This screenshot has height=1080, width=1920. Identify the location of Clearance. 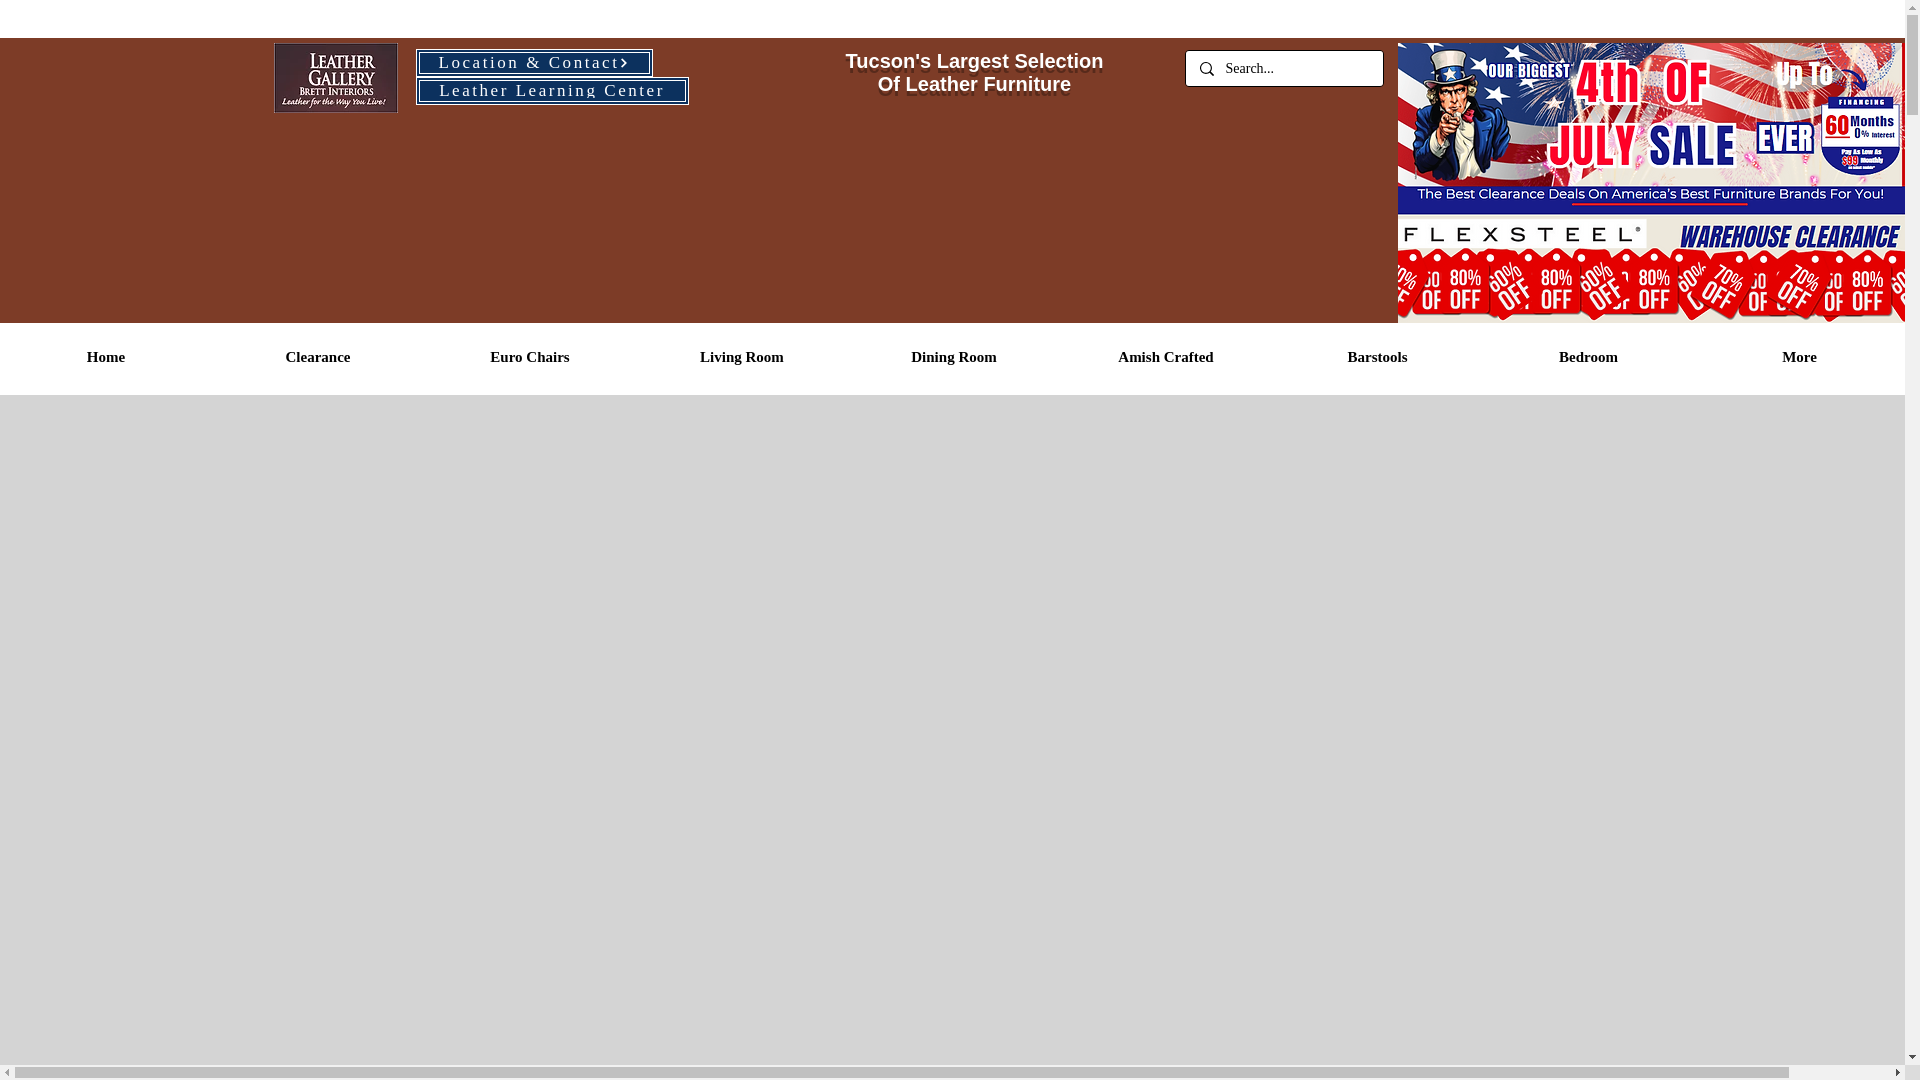
(318, 357).